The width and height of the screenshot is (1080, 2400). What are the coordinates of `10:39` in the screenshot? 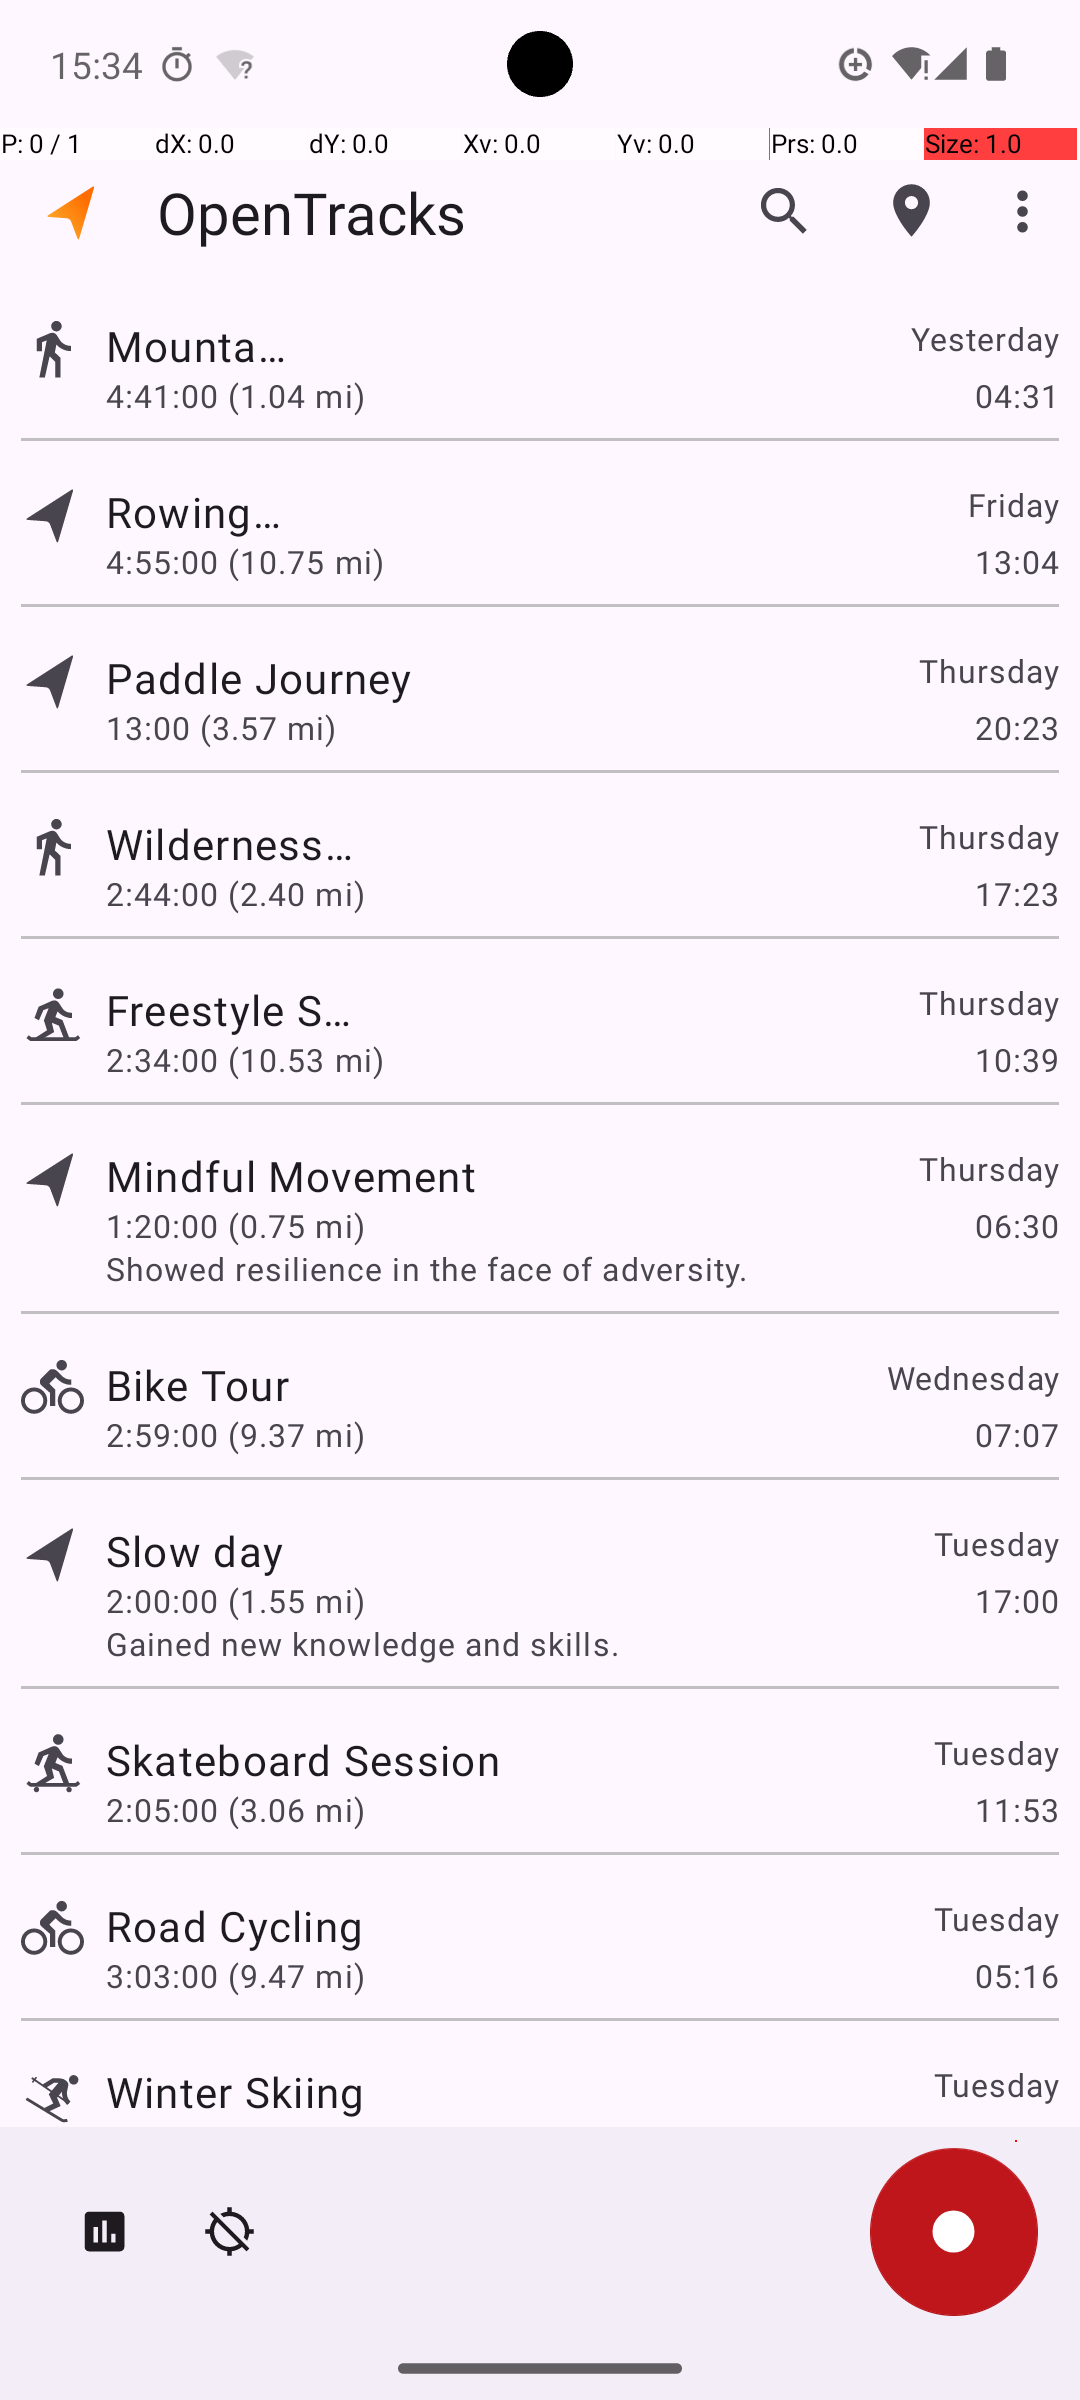 It's located at (1016, 1060).